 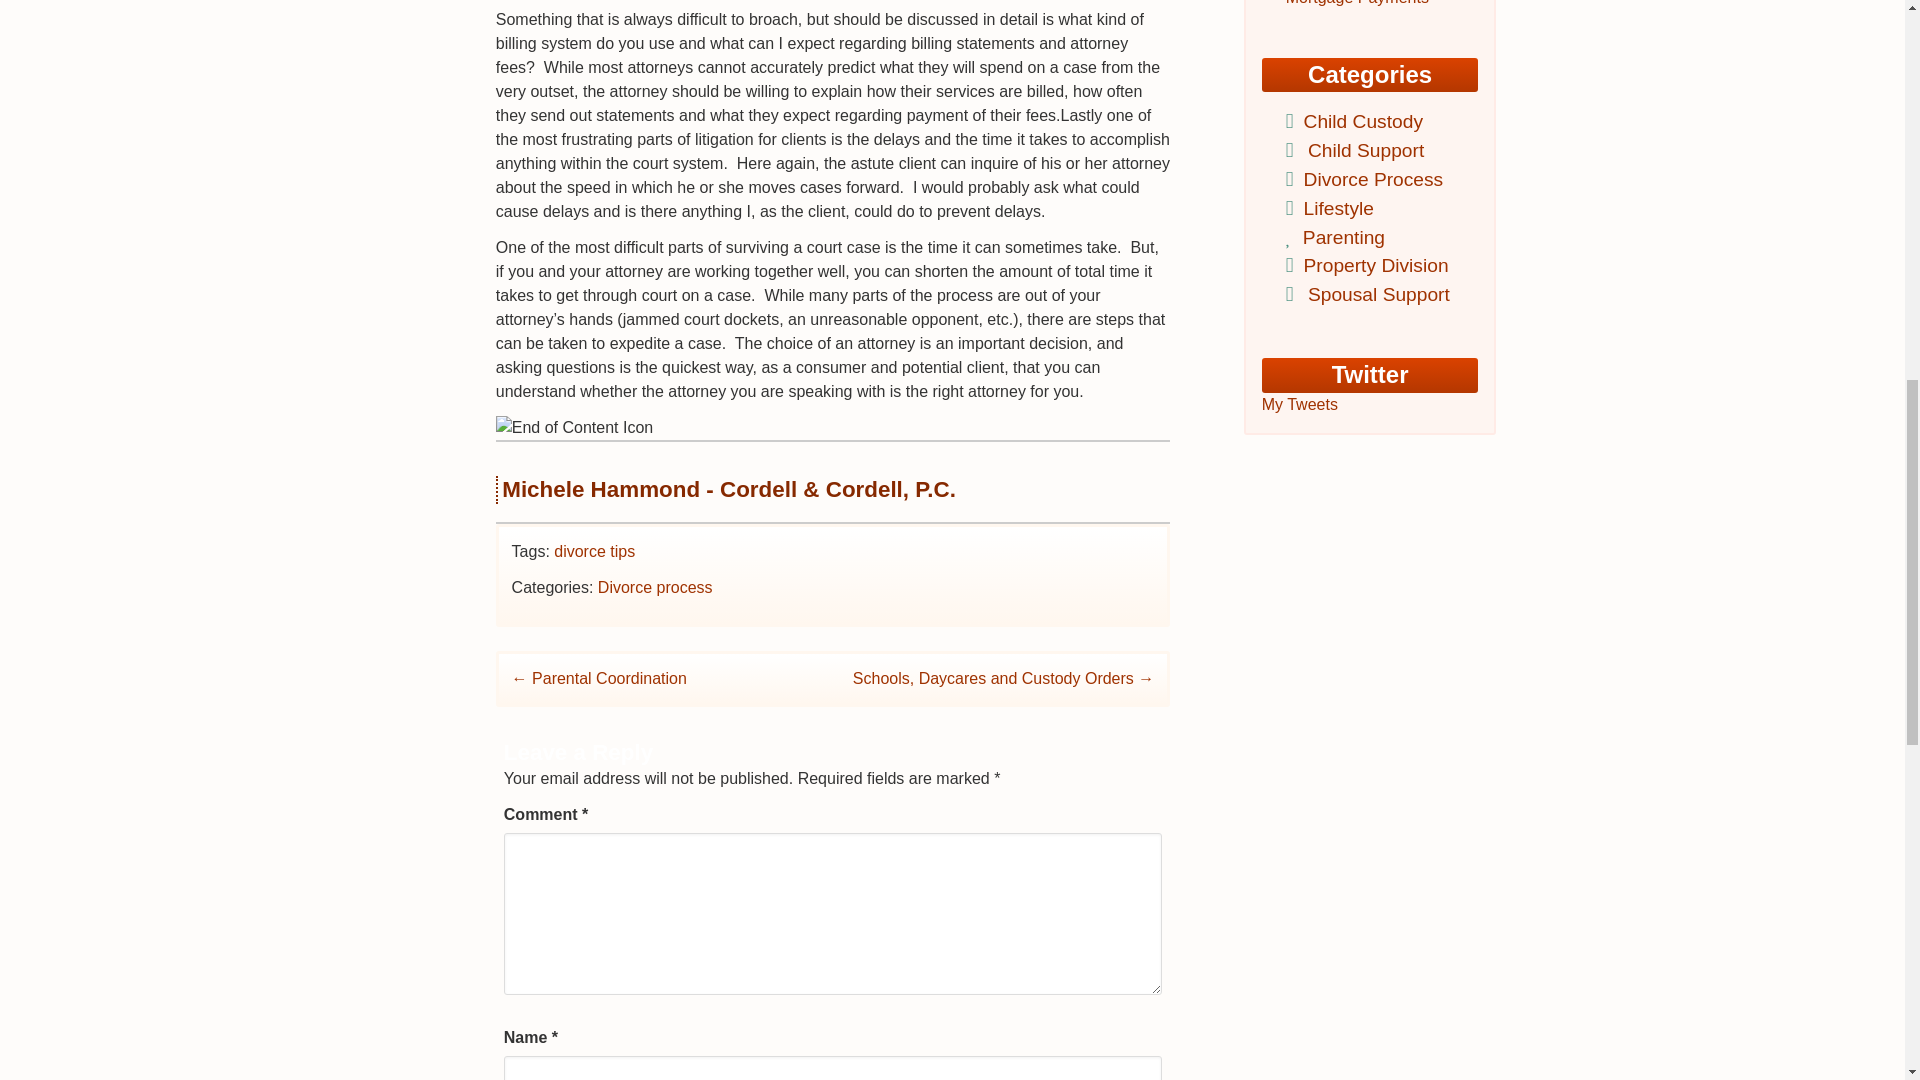 I want to click on Child Custody, so click(x=1360, y=121).